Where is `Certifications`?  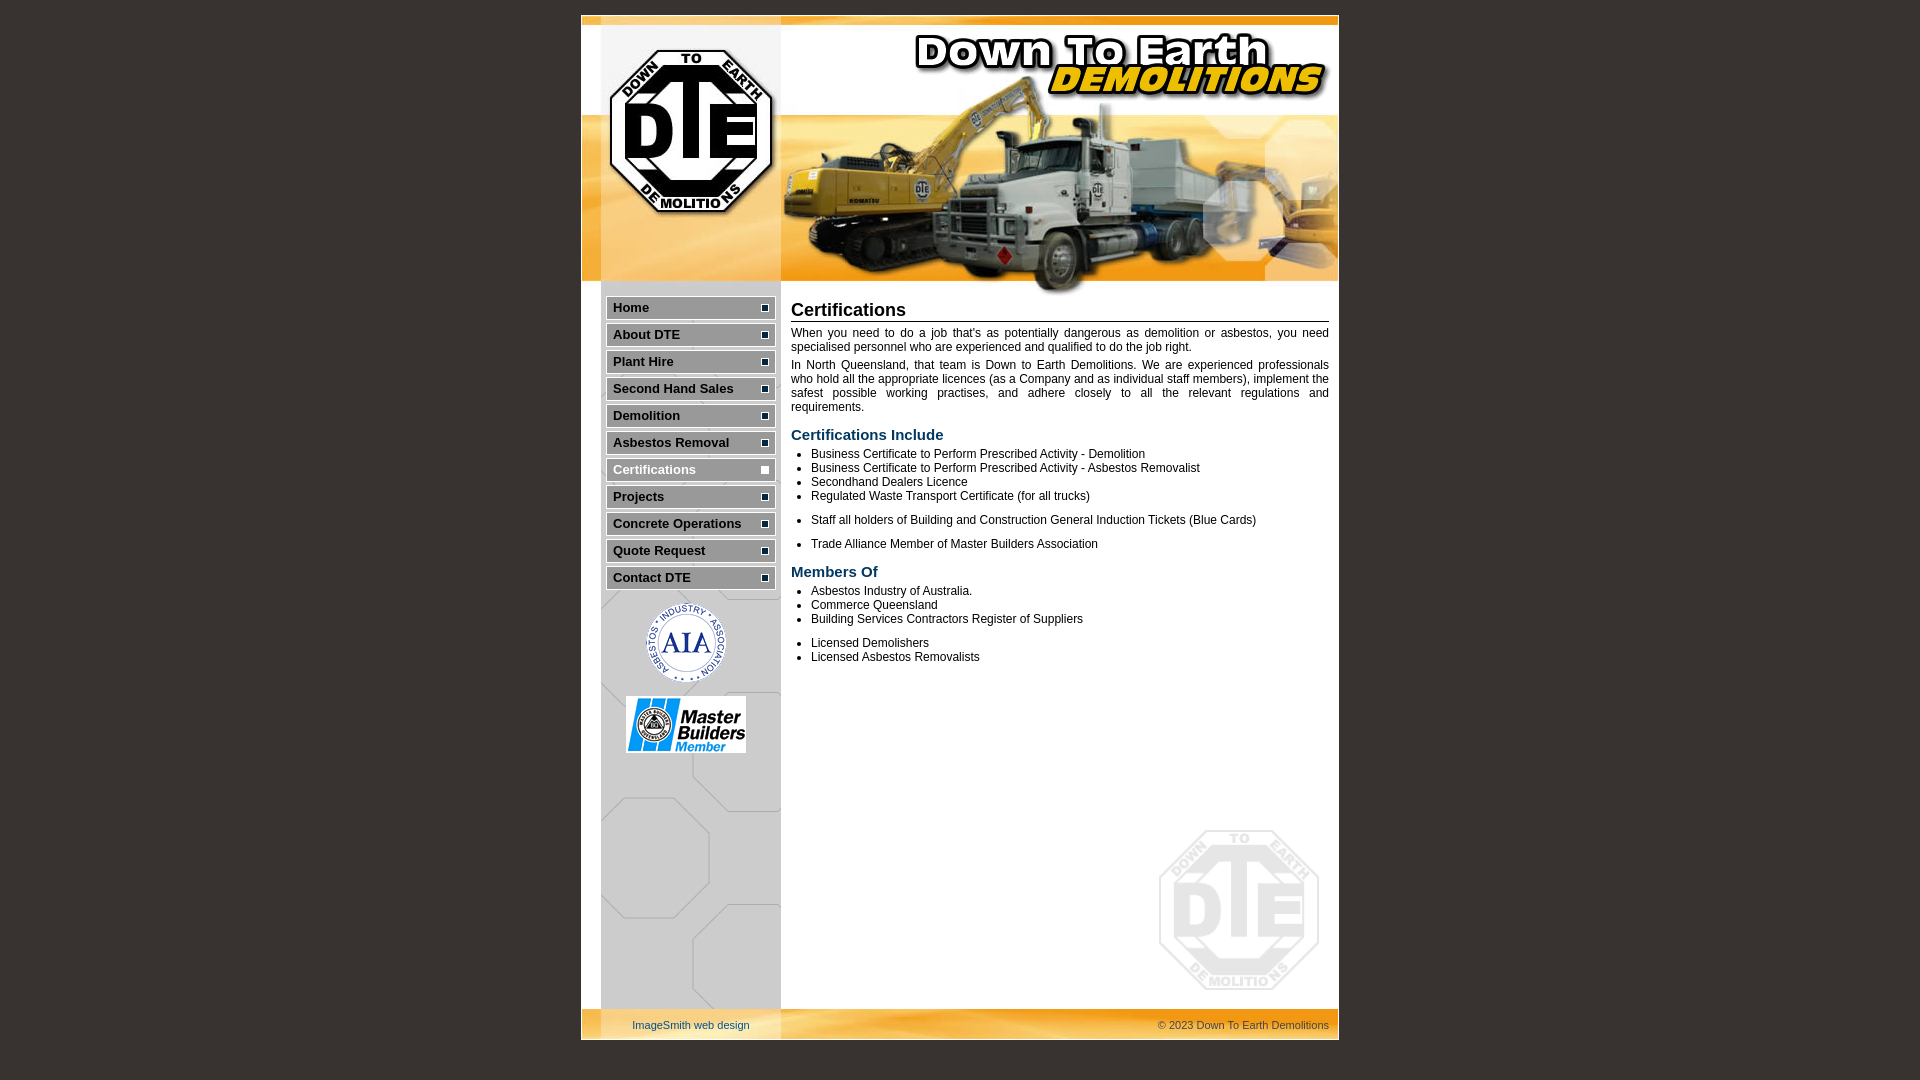
Certifications is located at coordinates (691, 470).